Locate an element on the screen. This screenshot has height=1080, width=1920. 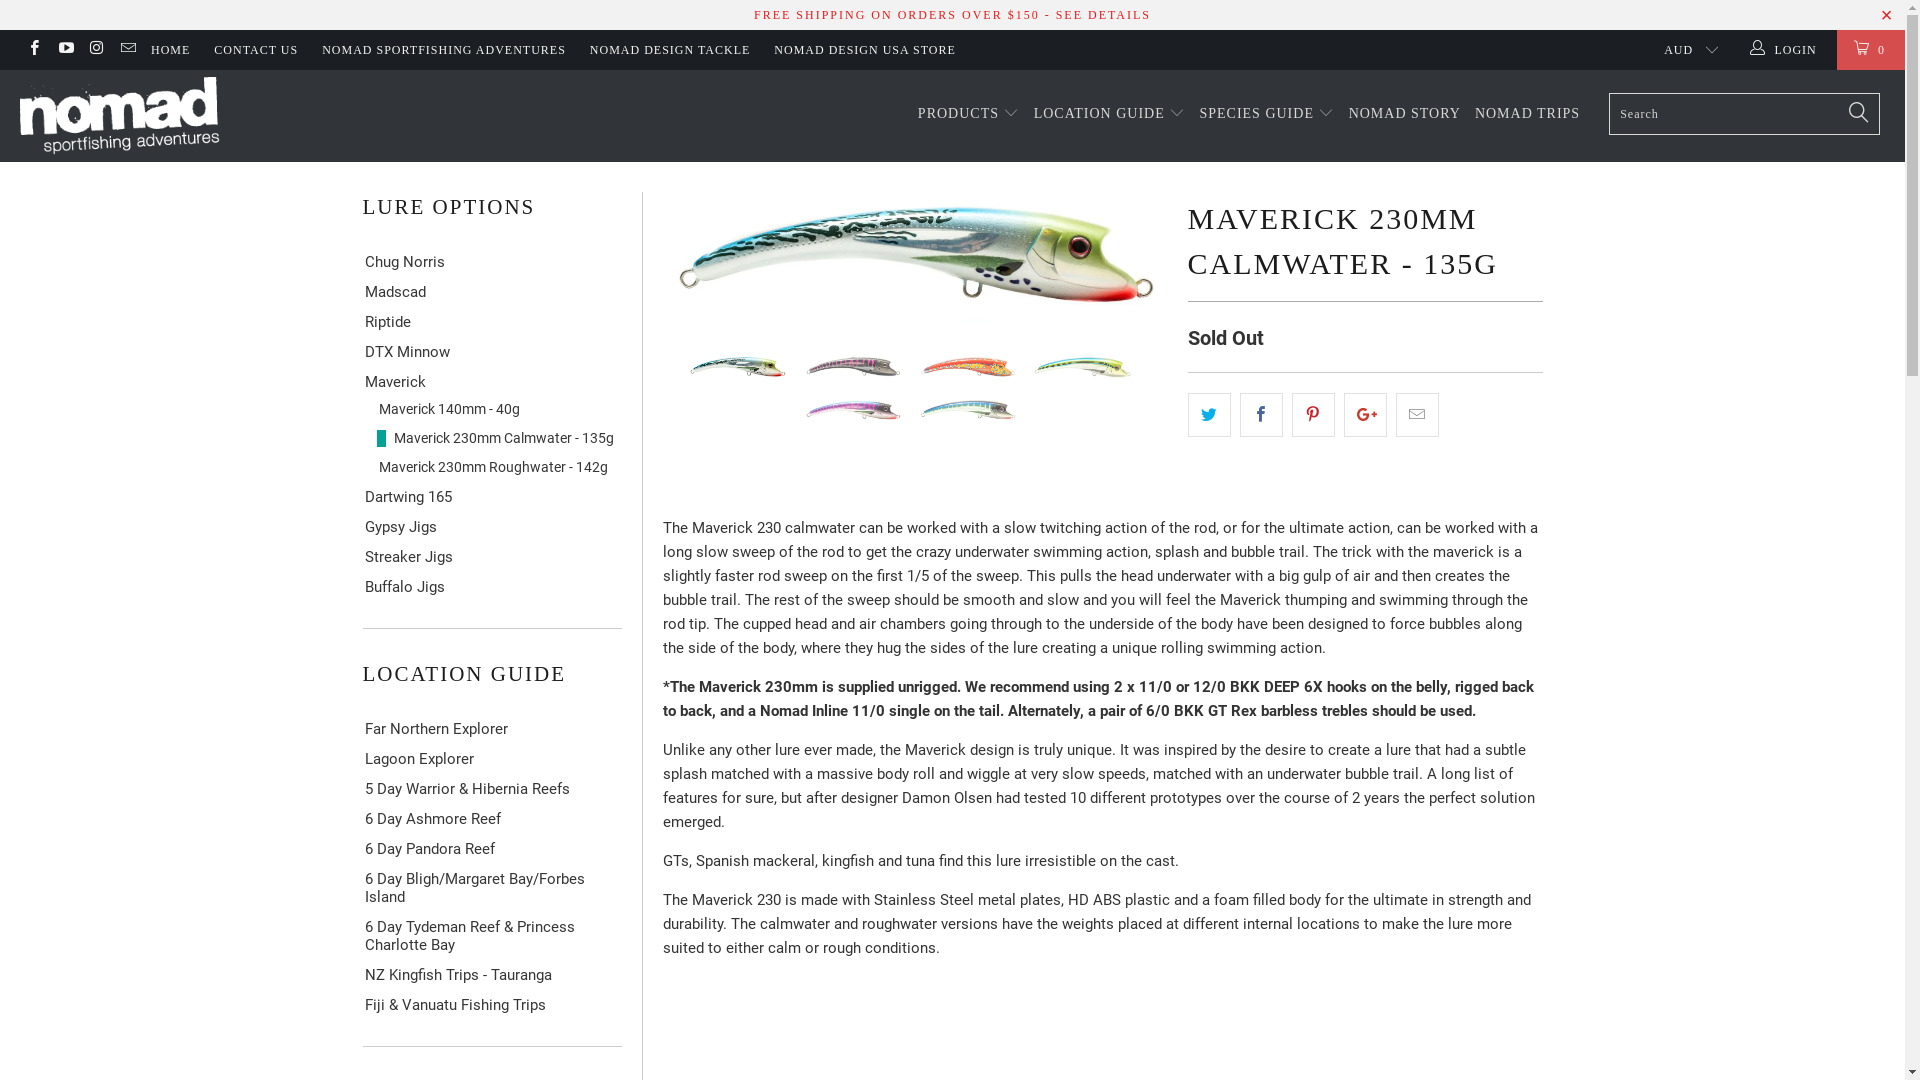
Nomad Sportfishing Adventures on Facebook is located at coordinates (34, 50).